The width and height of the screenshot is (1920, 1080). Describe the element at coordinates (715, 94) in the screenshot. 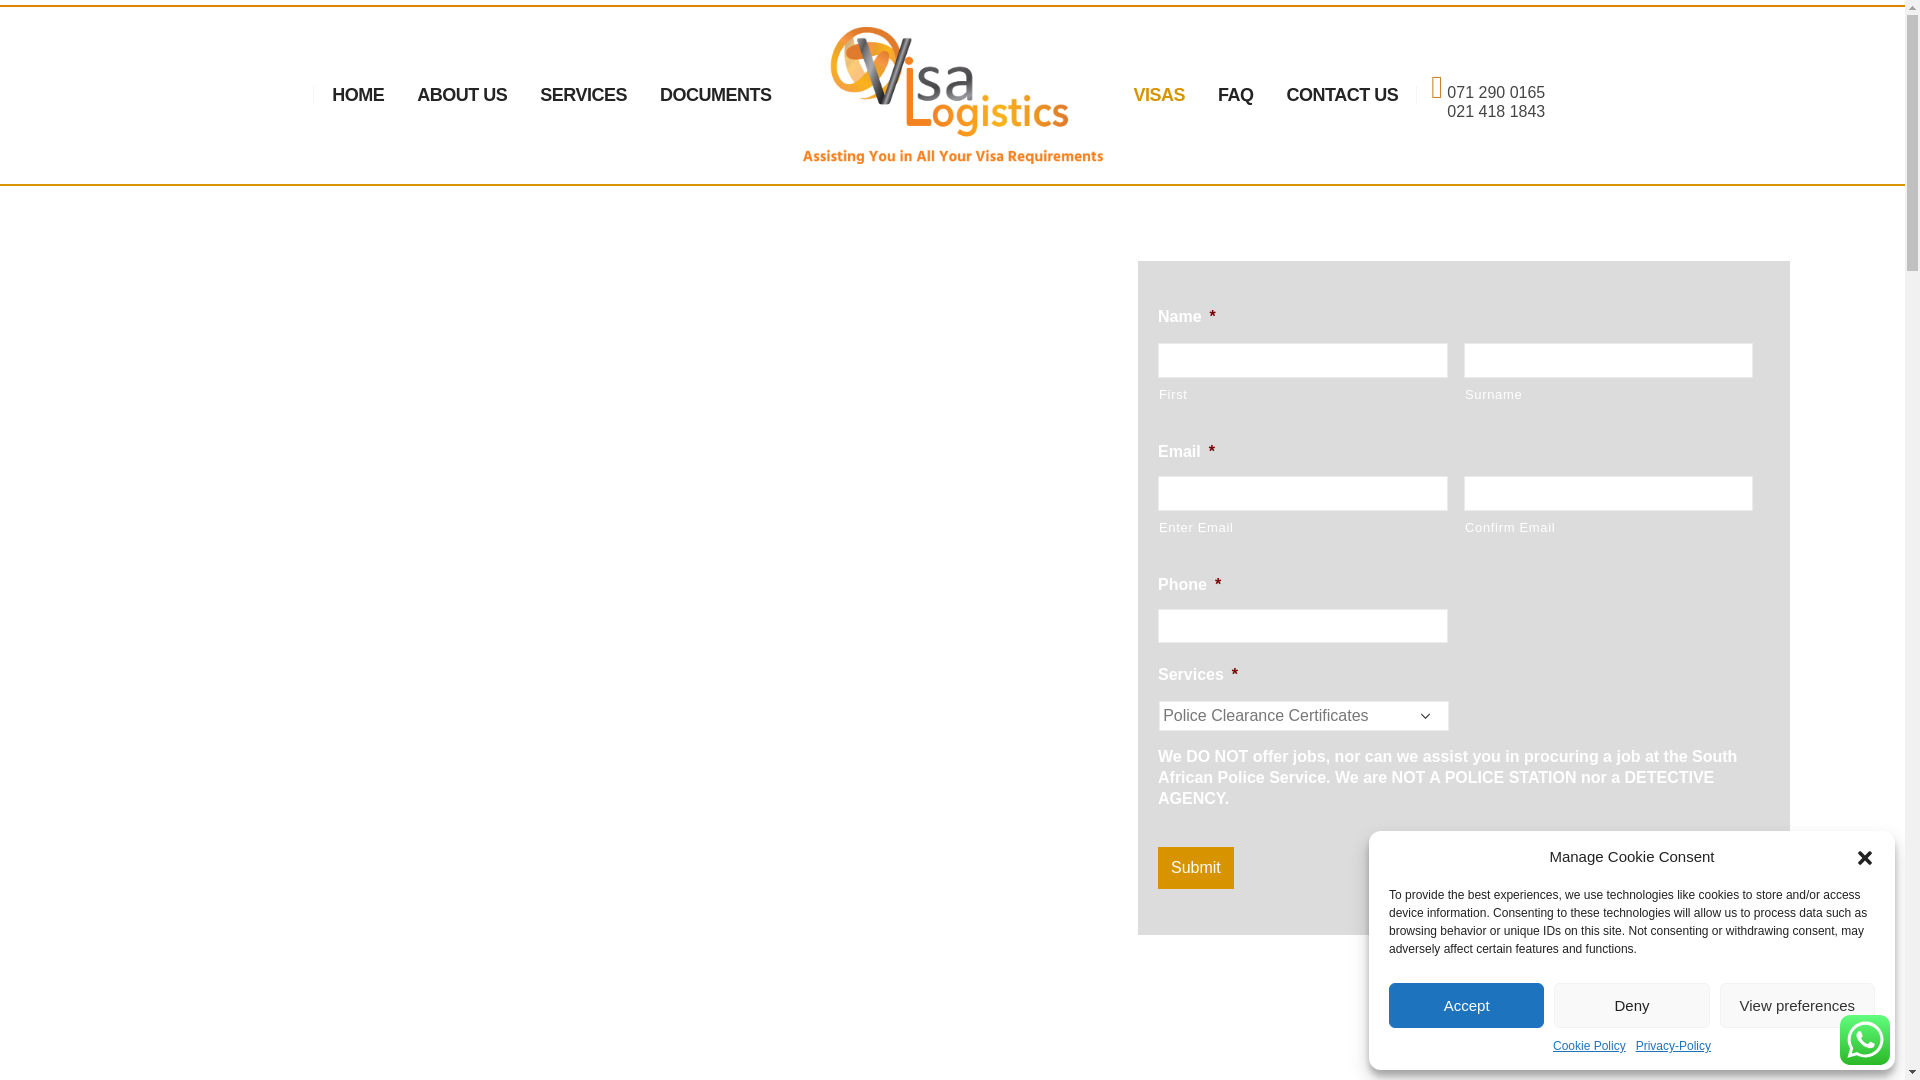

I see `DOCUMENTS` at that location.